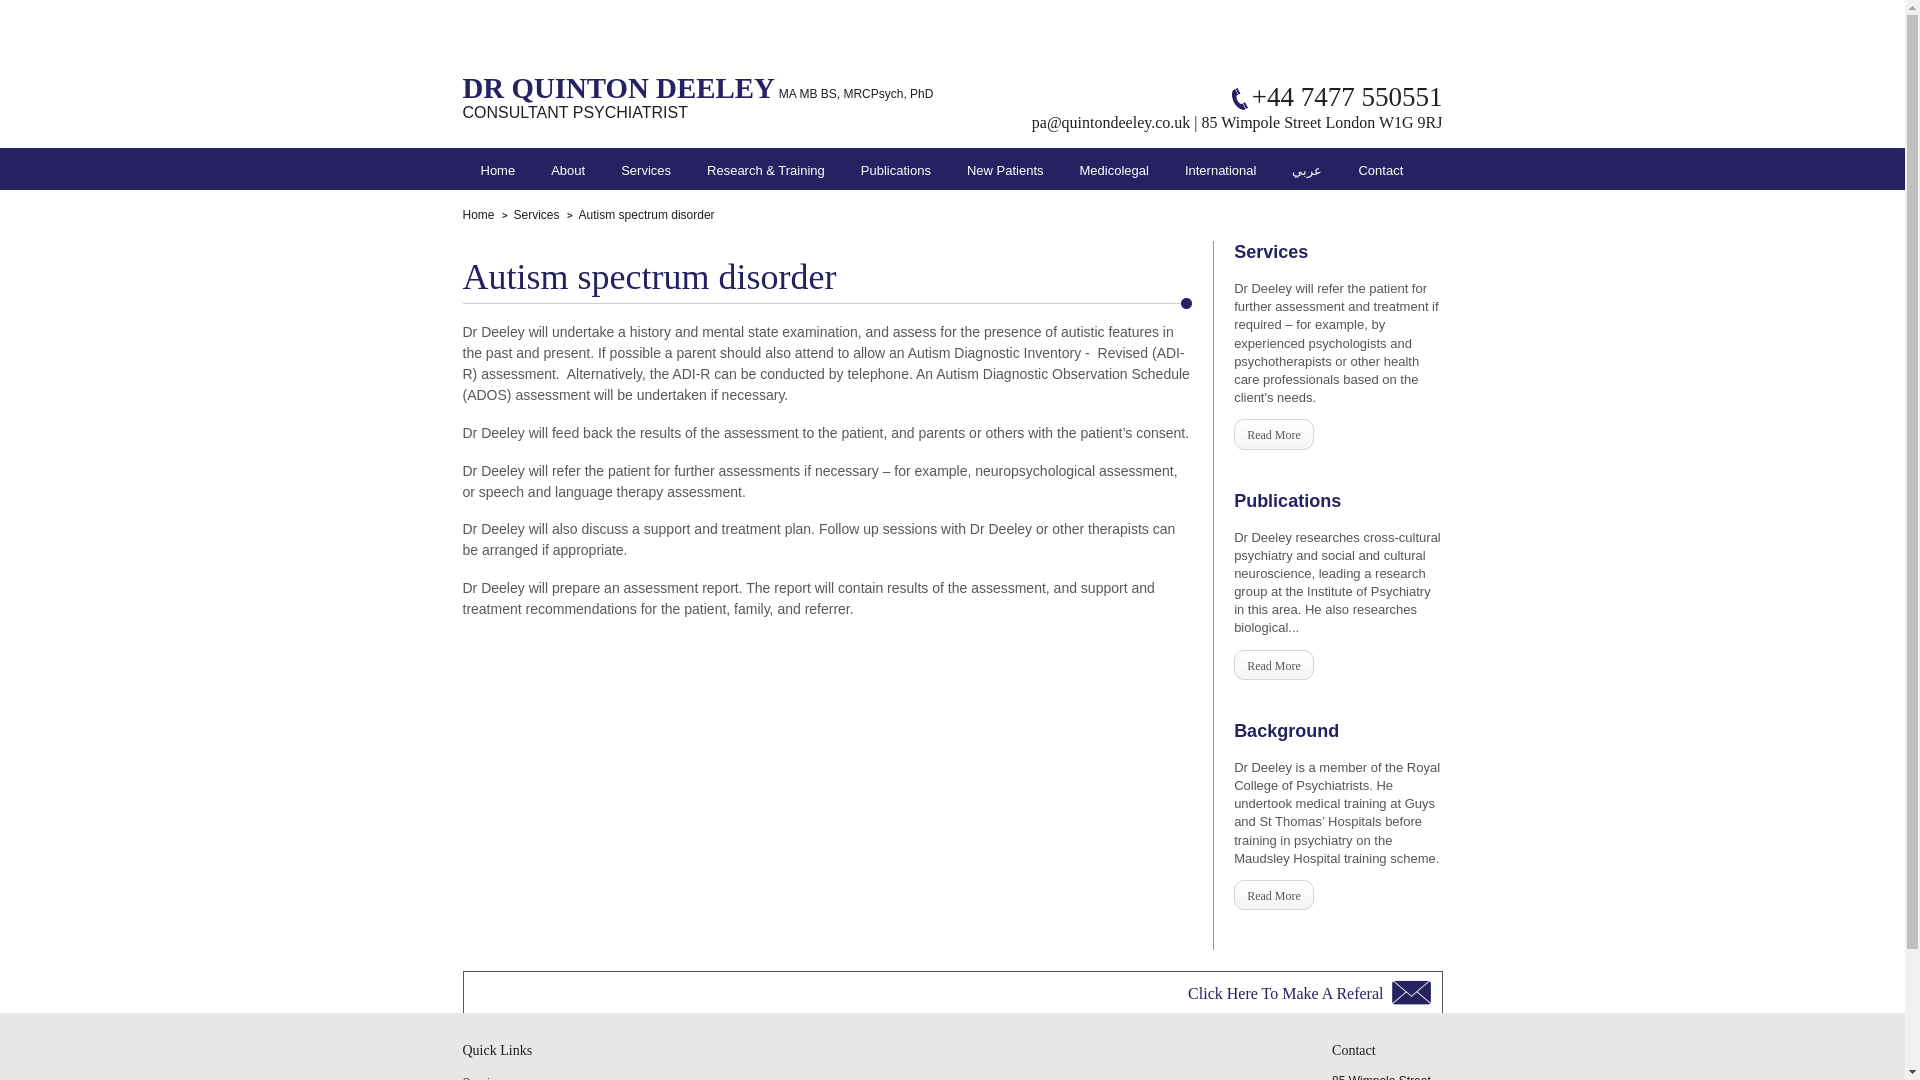 The height and width of the screenshot is (1080, 1920). What do you see at coordinates (478, 215) in the screenshot?
I see `Home` at bounding box center [478, 215].